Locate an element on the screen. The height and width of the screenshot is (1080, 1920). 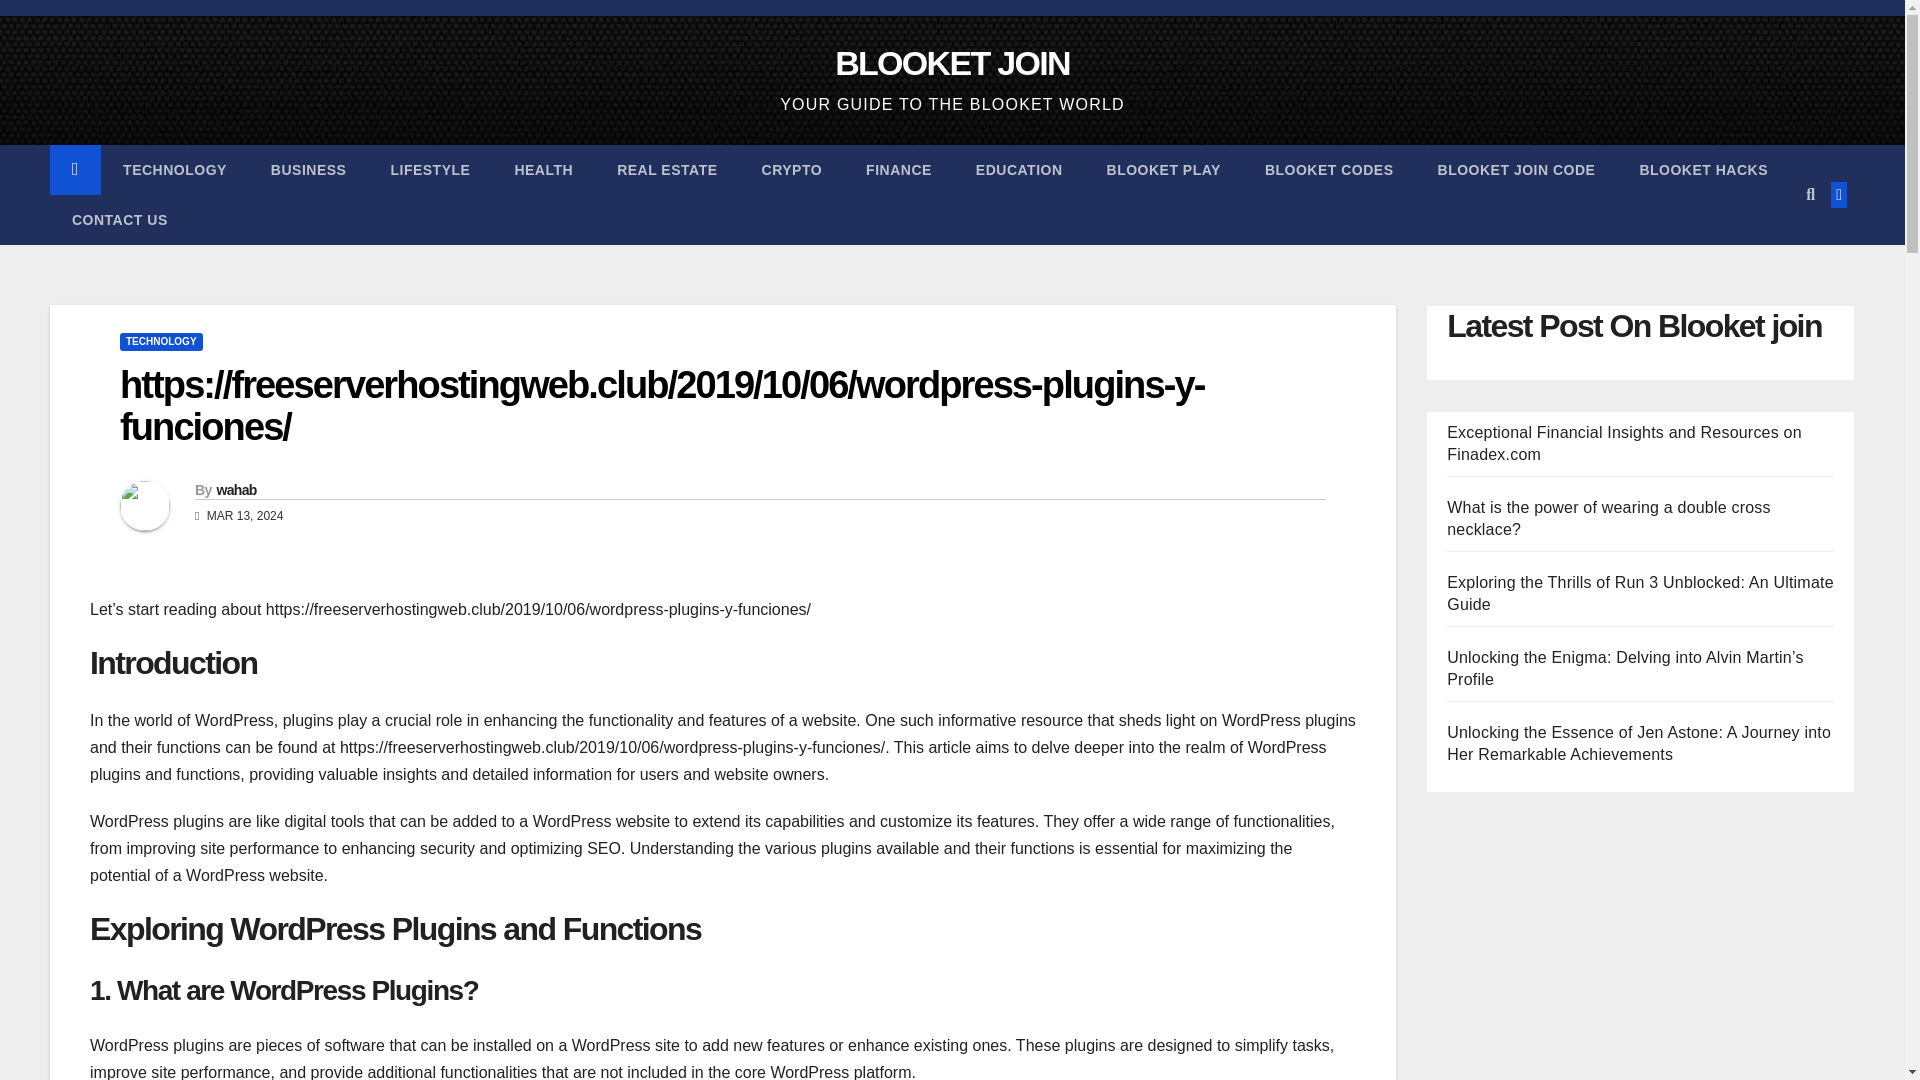
Real Estate is located at coordinates (667, 170).